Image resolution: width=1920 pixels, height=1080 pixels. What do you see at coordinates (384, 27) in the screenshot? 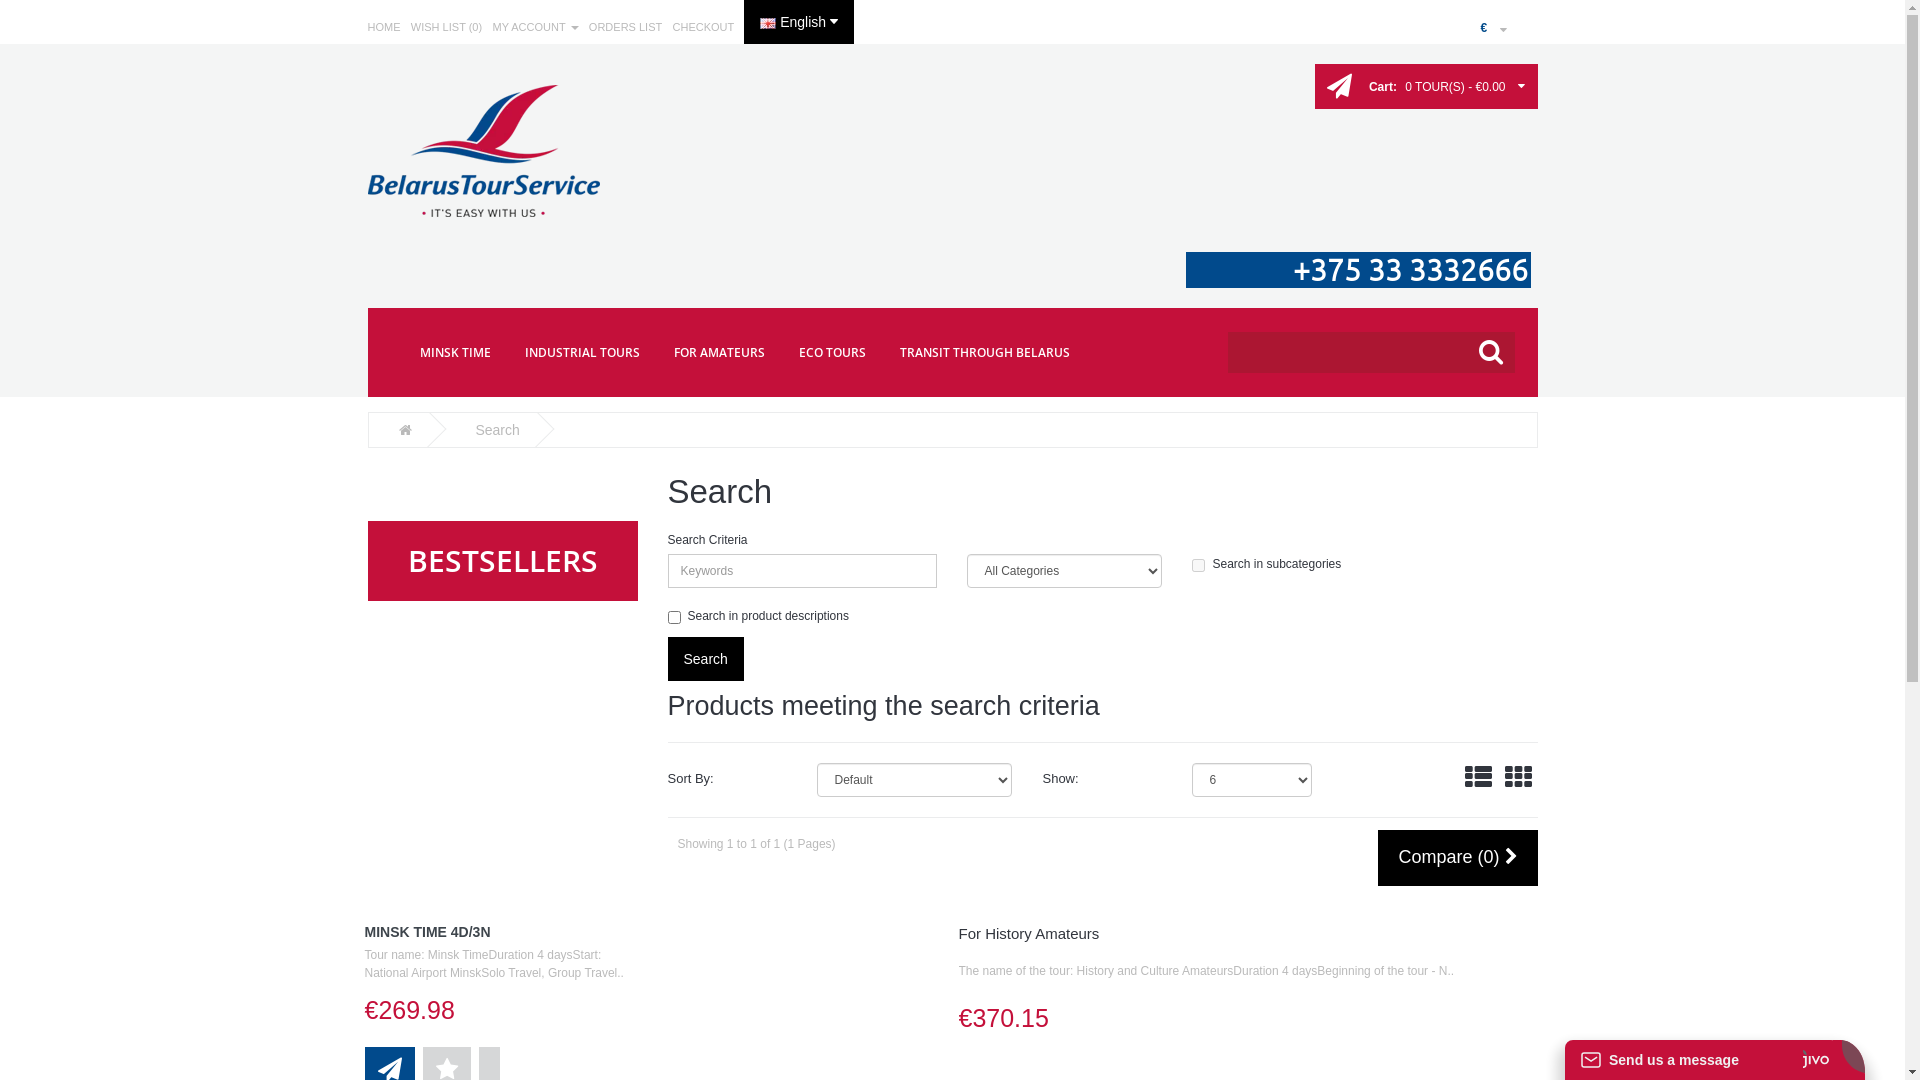
I see `HOME` at bounding box center [384, 27].